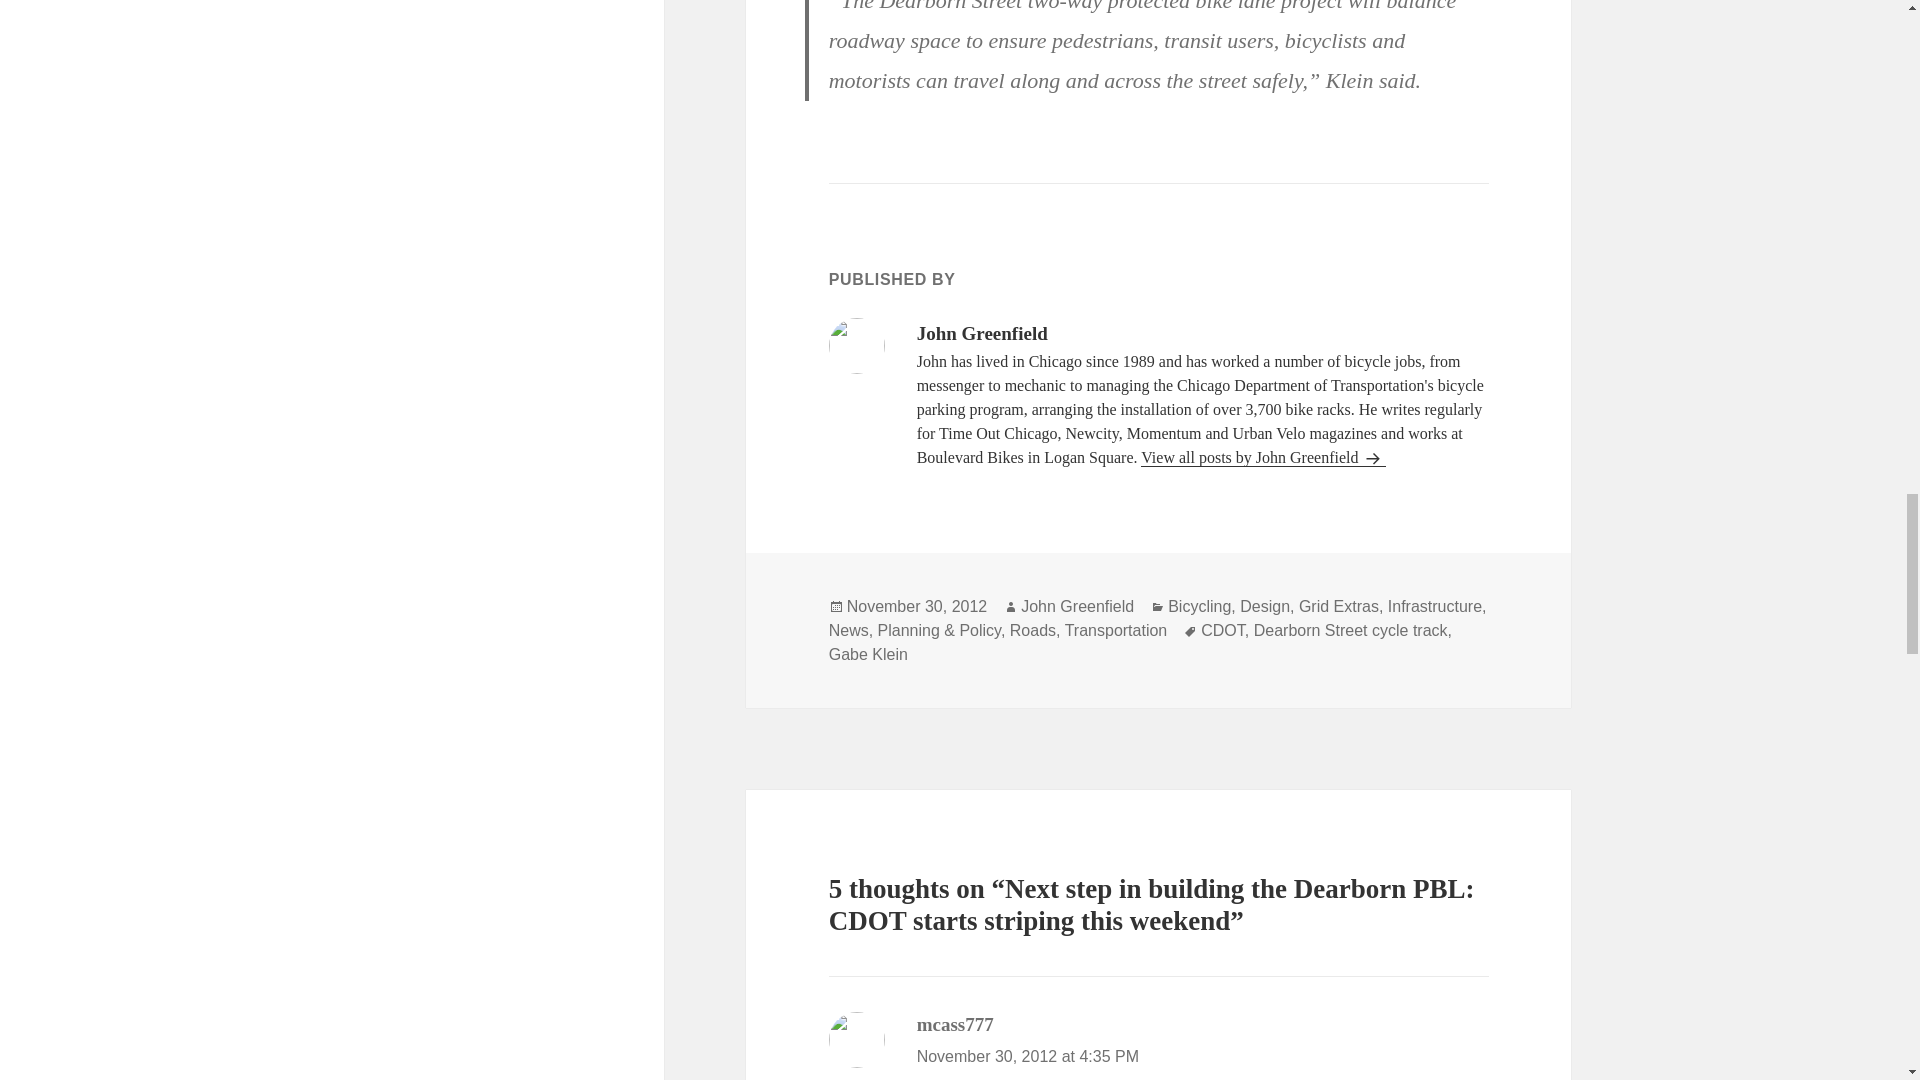  Describe the element at coordinates (1222, 631) in the screenshot. I see `CDOT` at that location.